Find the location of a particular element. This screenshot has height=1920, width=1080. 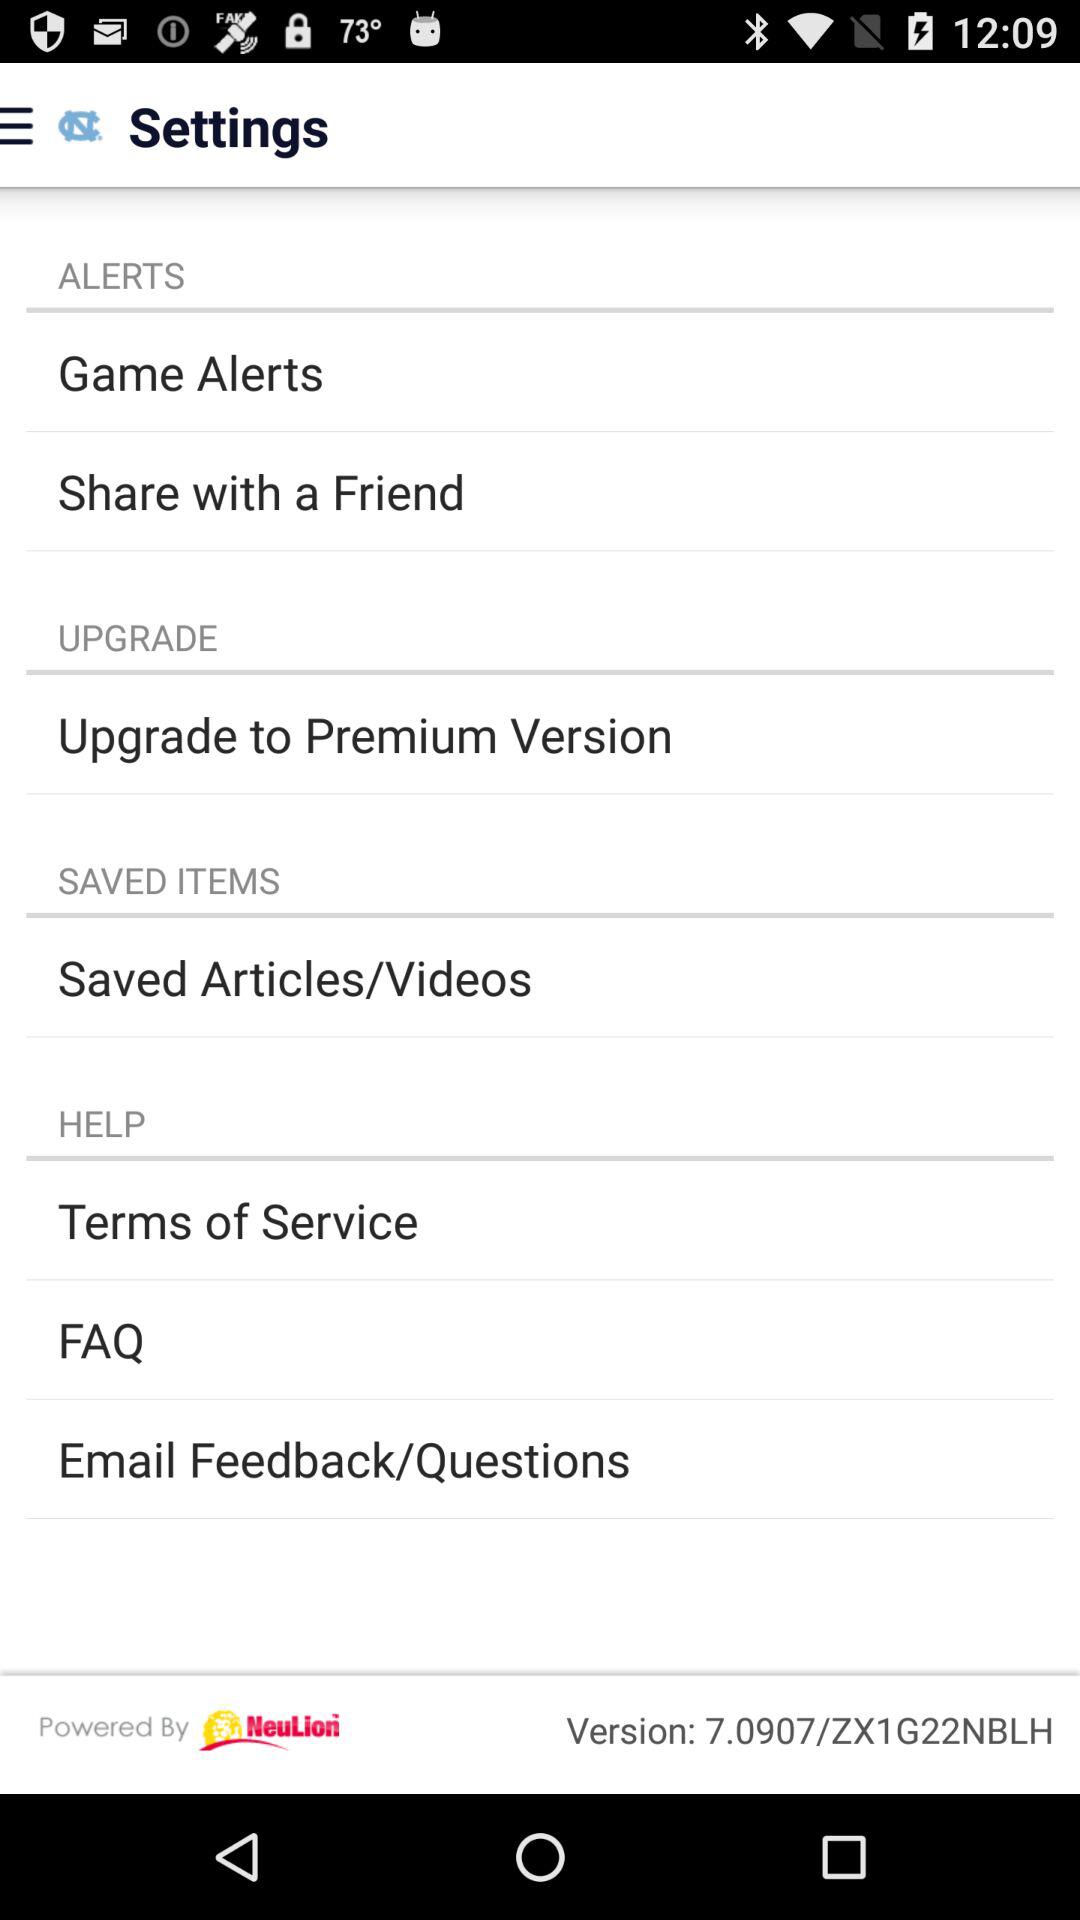

click upgrade to premium item is located at coordinates (540, 734).